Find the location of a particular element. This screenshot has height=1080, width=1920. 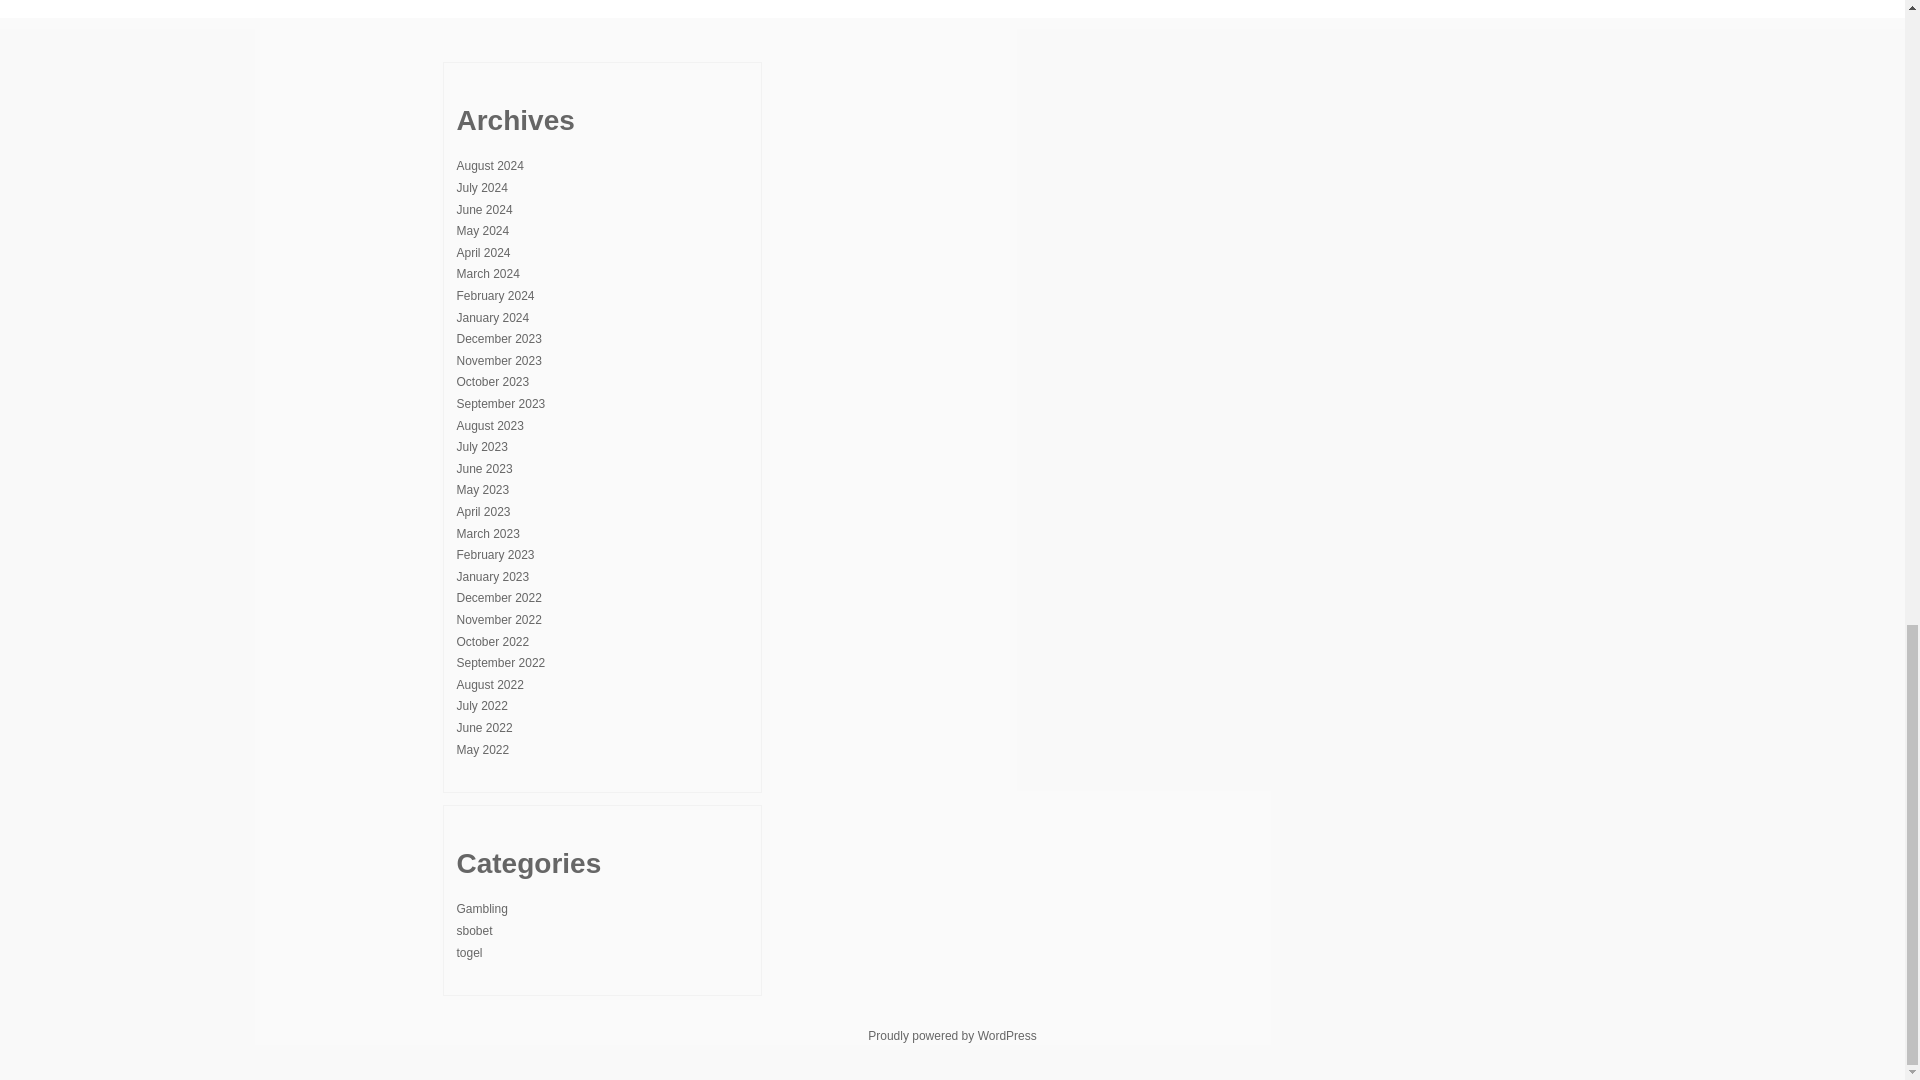

February 2024 is located at coordinates (494, 296).